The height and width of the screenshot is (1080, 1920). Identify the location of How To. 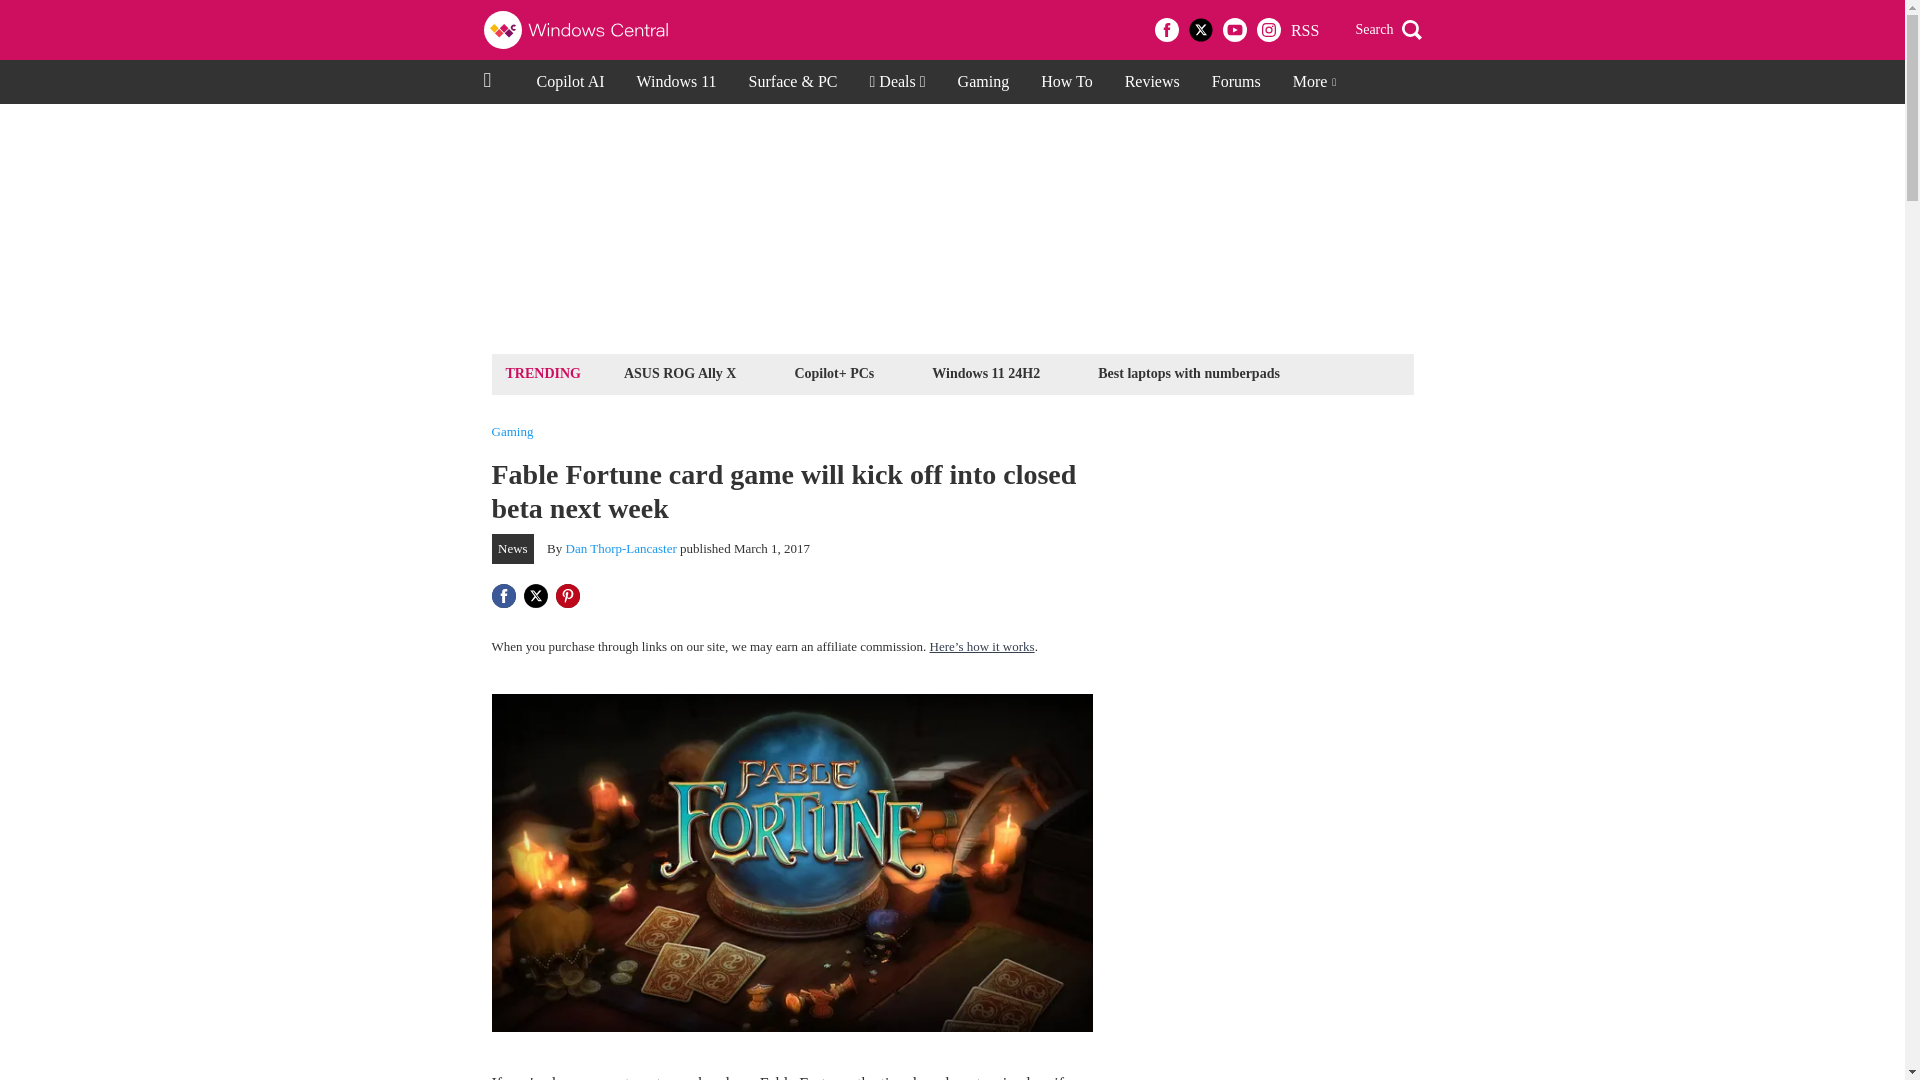
(1066, 82).